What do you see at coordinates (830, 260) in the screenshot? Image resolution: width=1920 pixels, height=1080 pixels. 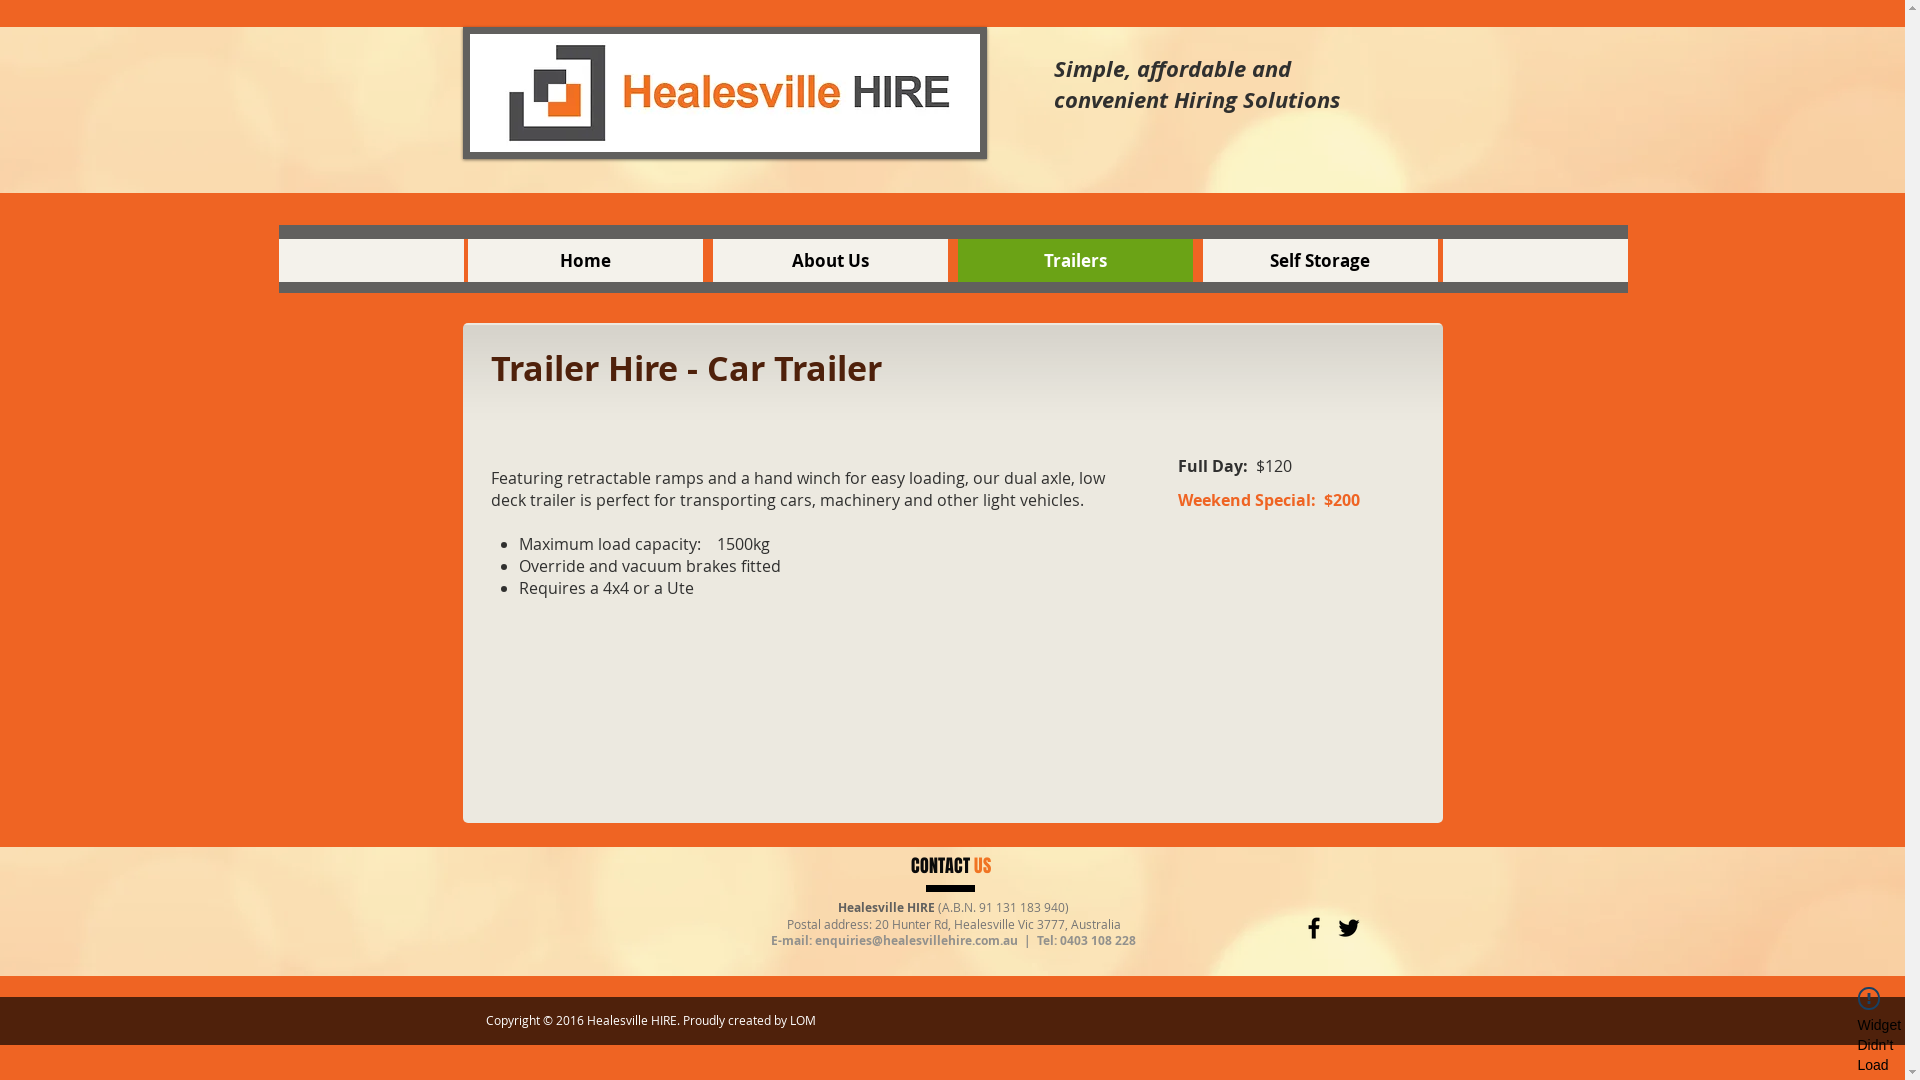 I see `About Us` at bounding box center [830, 260].